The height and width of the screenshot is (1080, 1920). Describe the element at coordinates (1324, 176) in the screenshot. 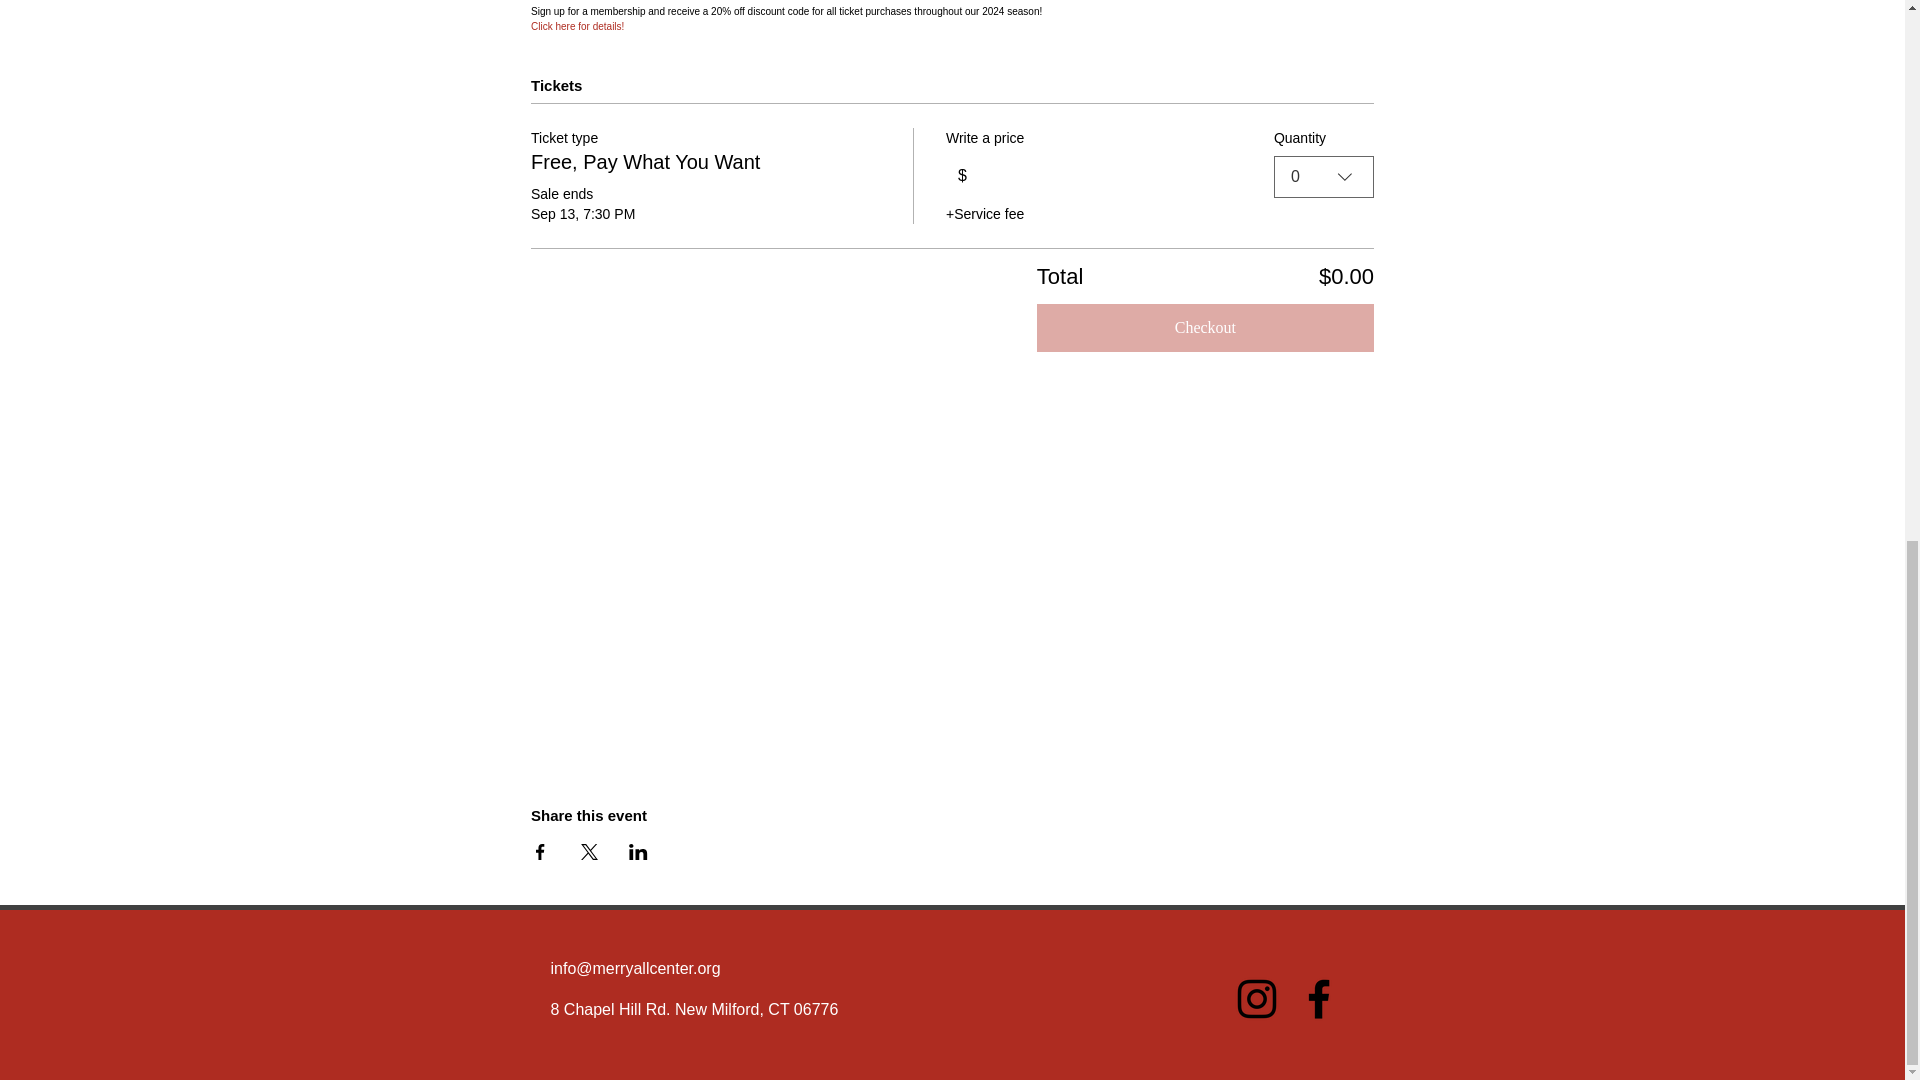

I see `0` at that location.